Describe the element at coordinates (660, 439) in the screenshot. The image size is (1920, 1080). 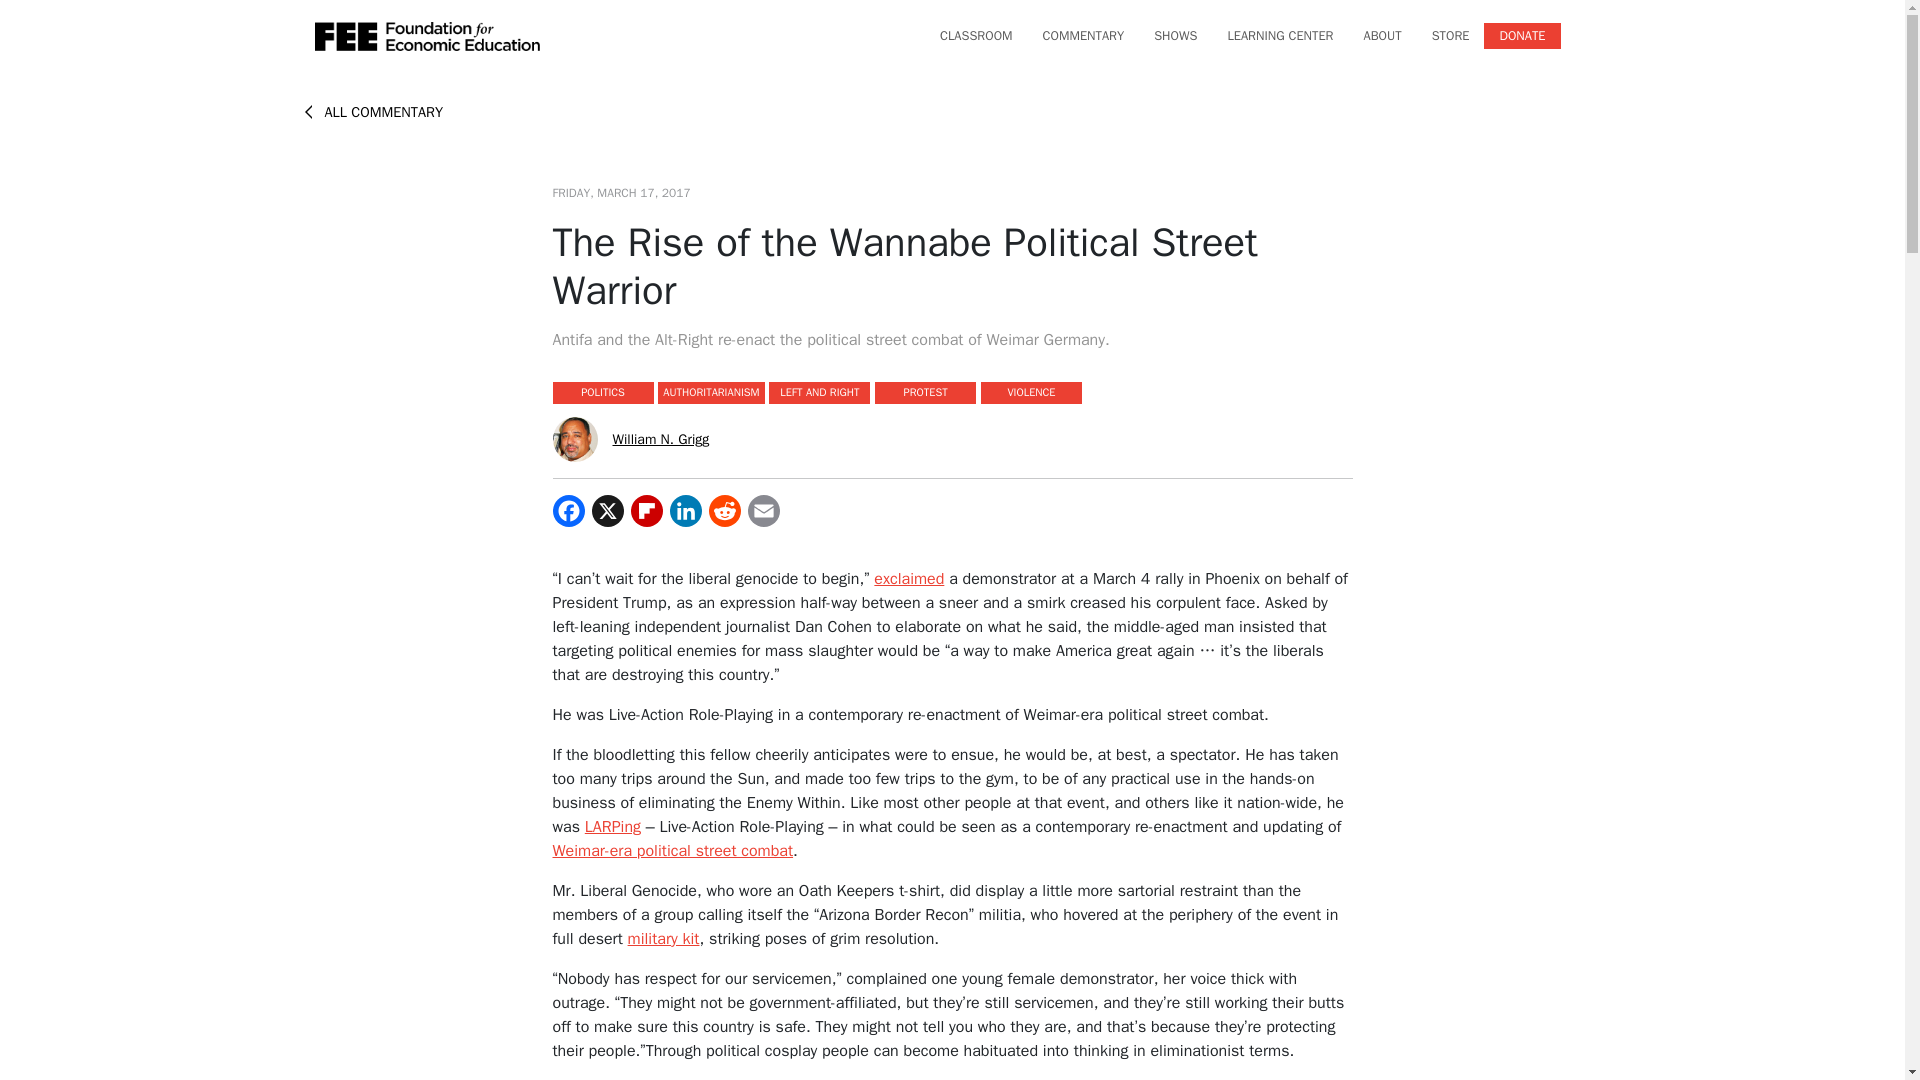
I see `William N. Grigg` at that location.